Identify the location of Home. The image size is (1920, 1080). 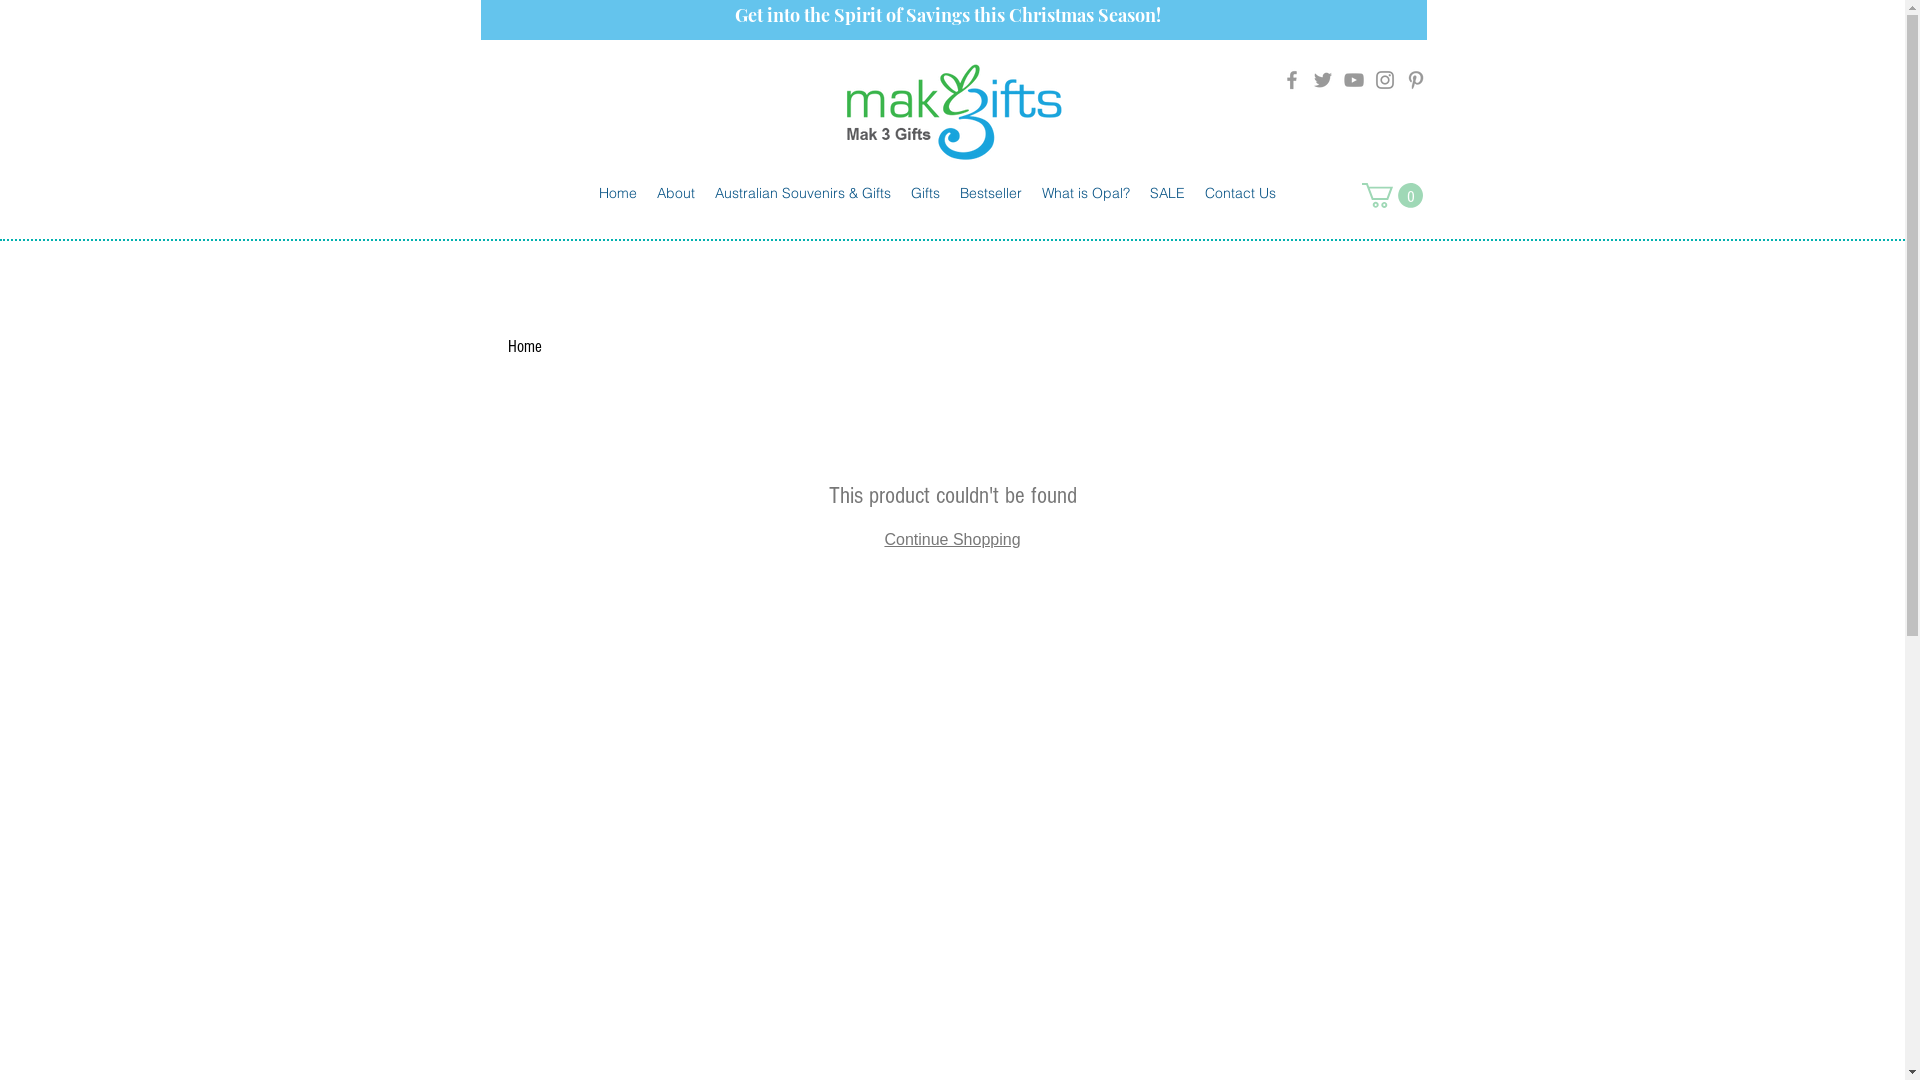
(617, 193).